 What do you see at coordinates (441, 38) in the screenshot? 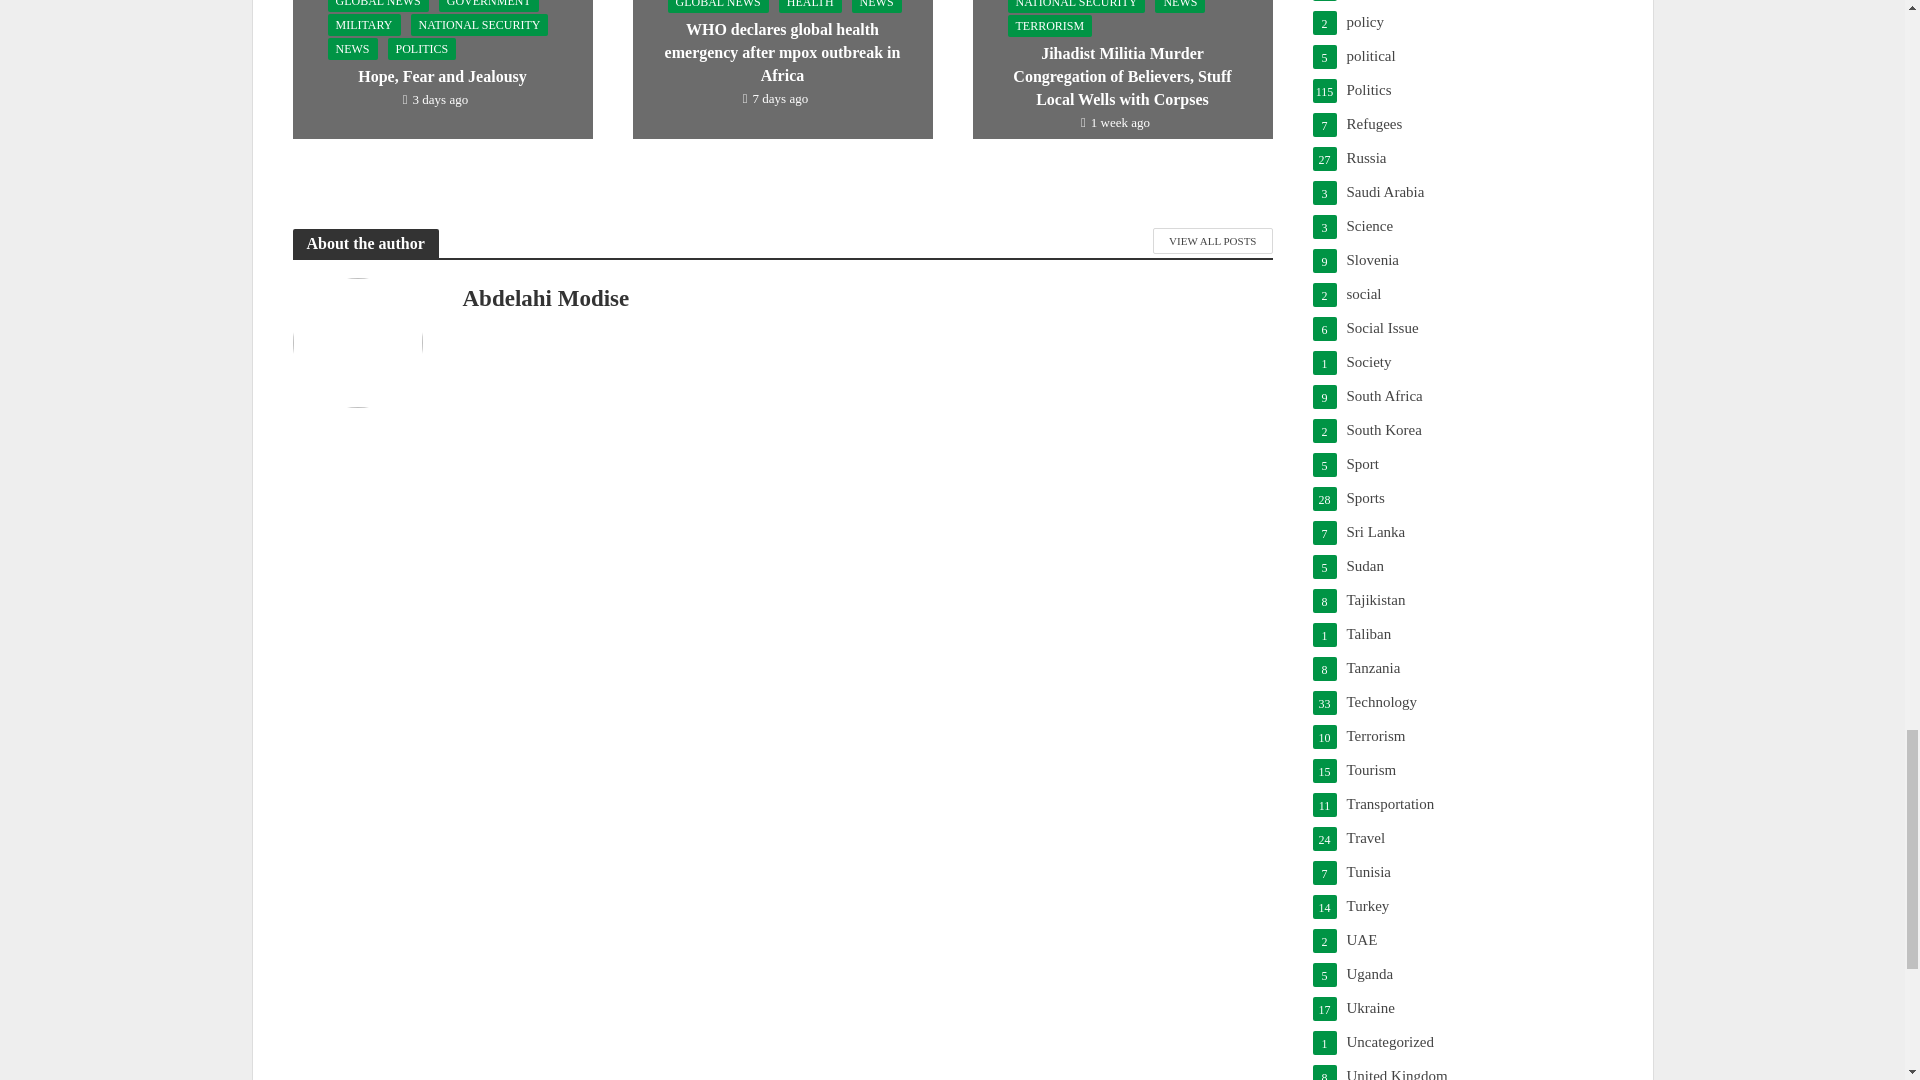
I see `Hope, Fear and Jealousy` at bounding box center [441, 38].